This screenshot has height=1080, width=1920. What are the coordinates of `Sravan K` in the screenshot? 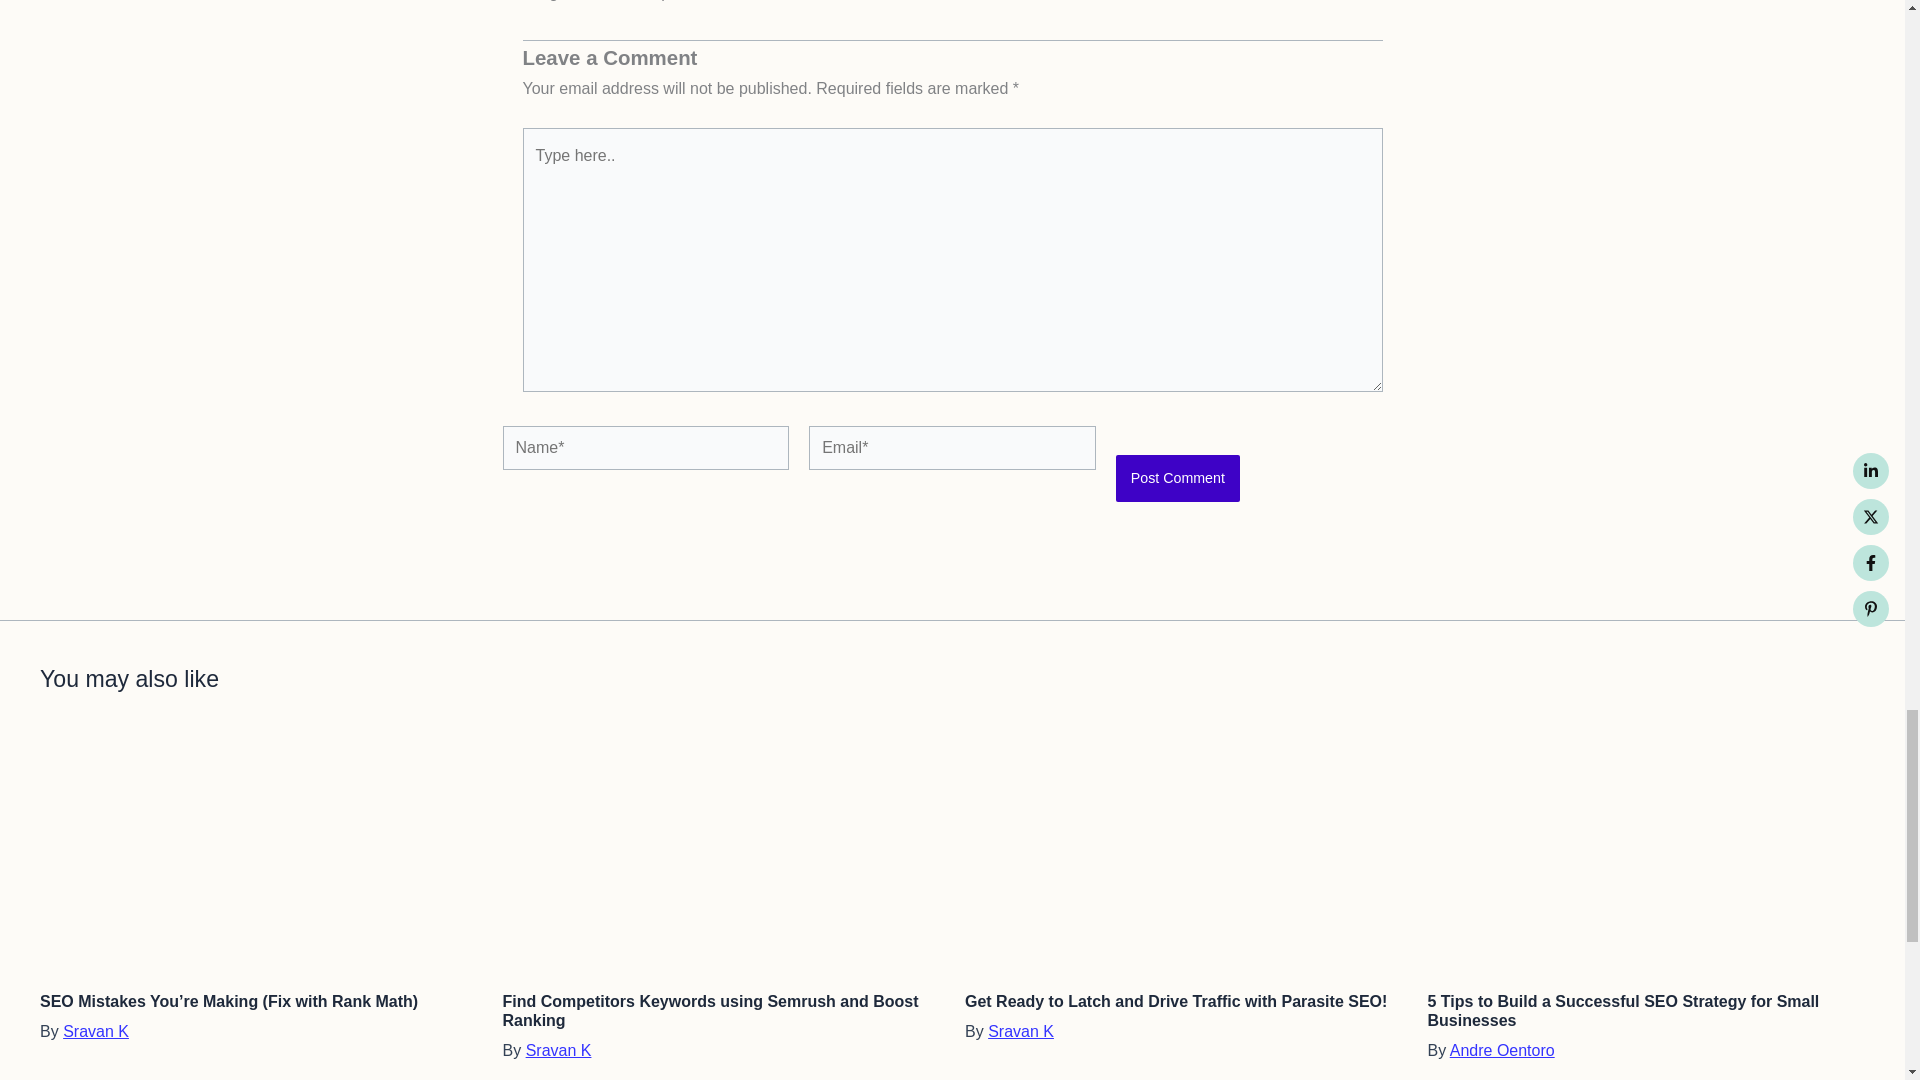 It's located at (96, 1031).